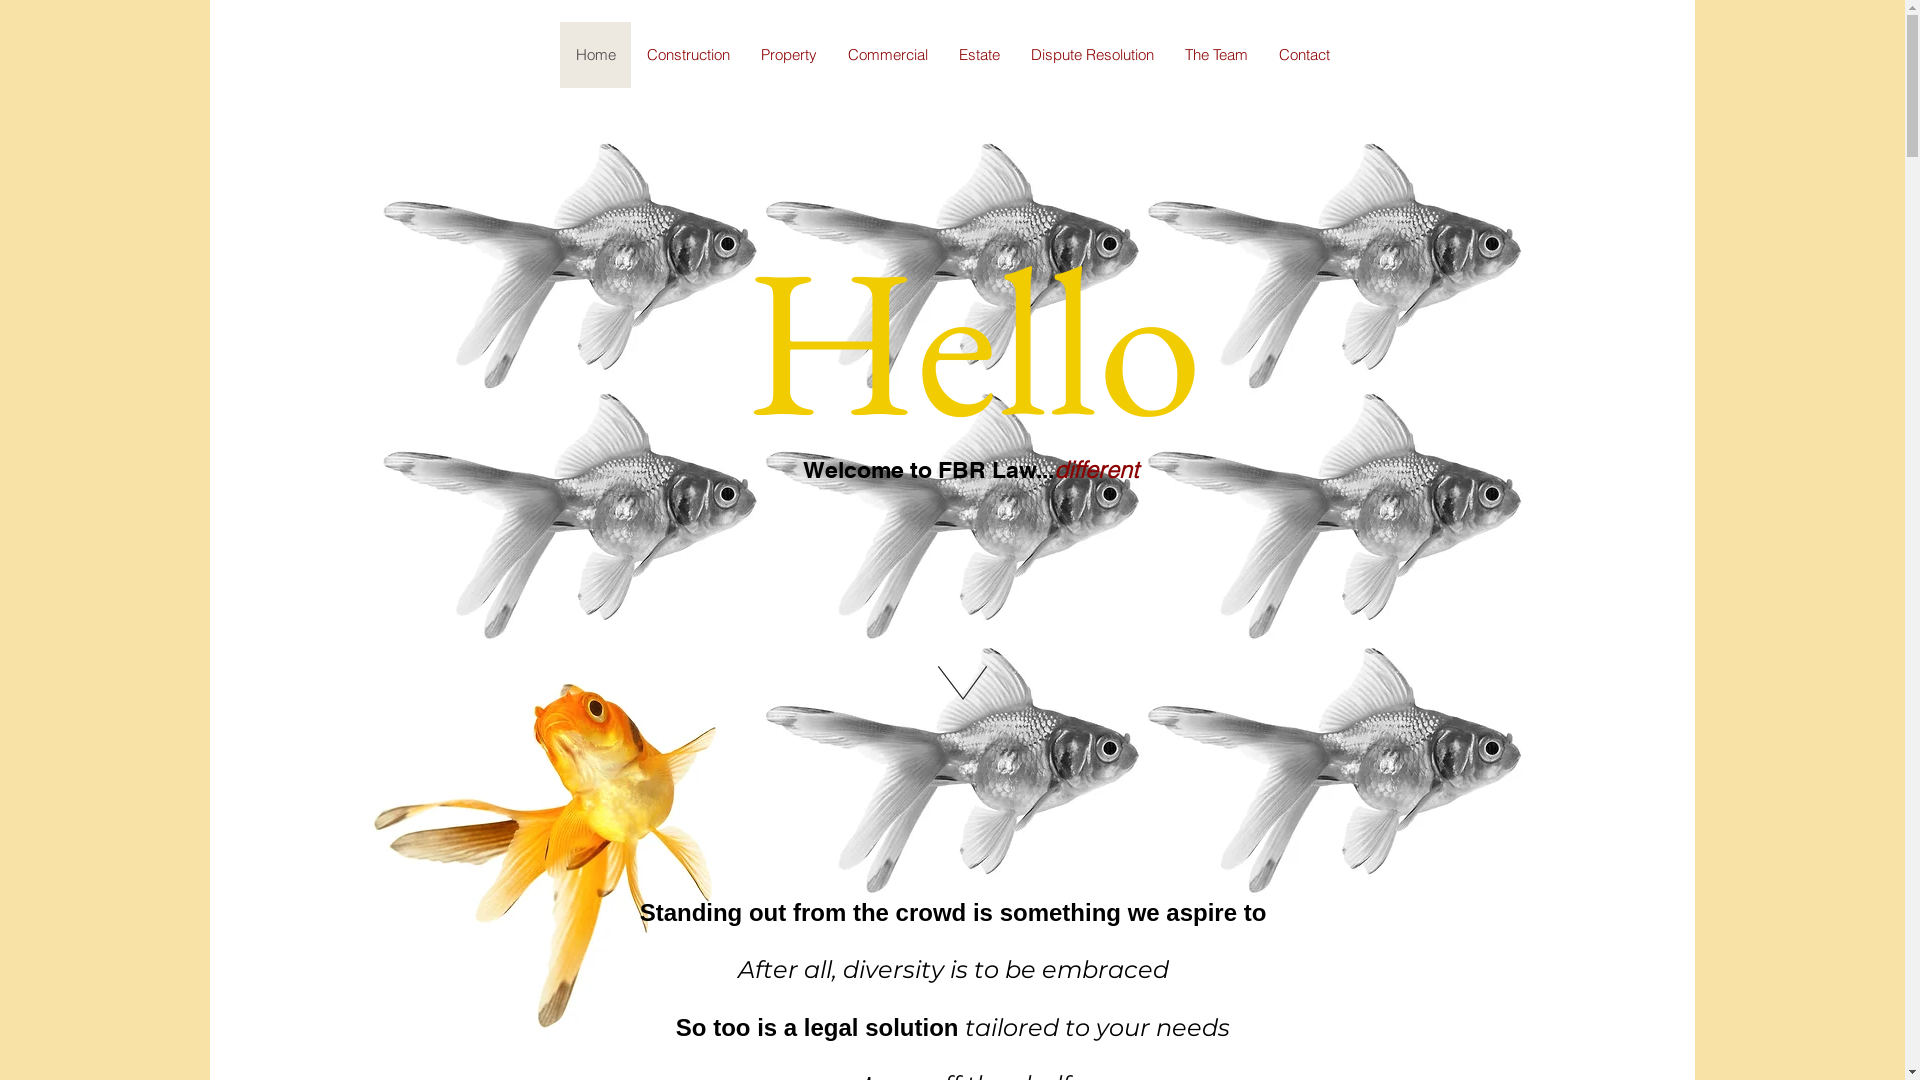 The width and height of the screenshot is (1920, 1080). I want to click on Estate, so click(978, 55).